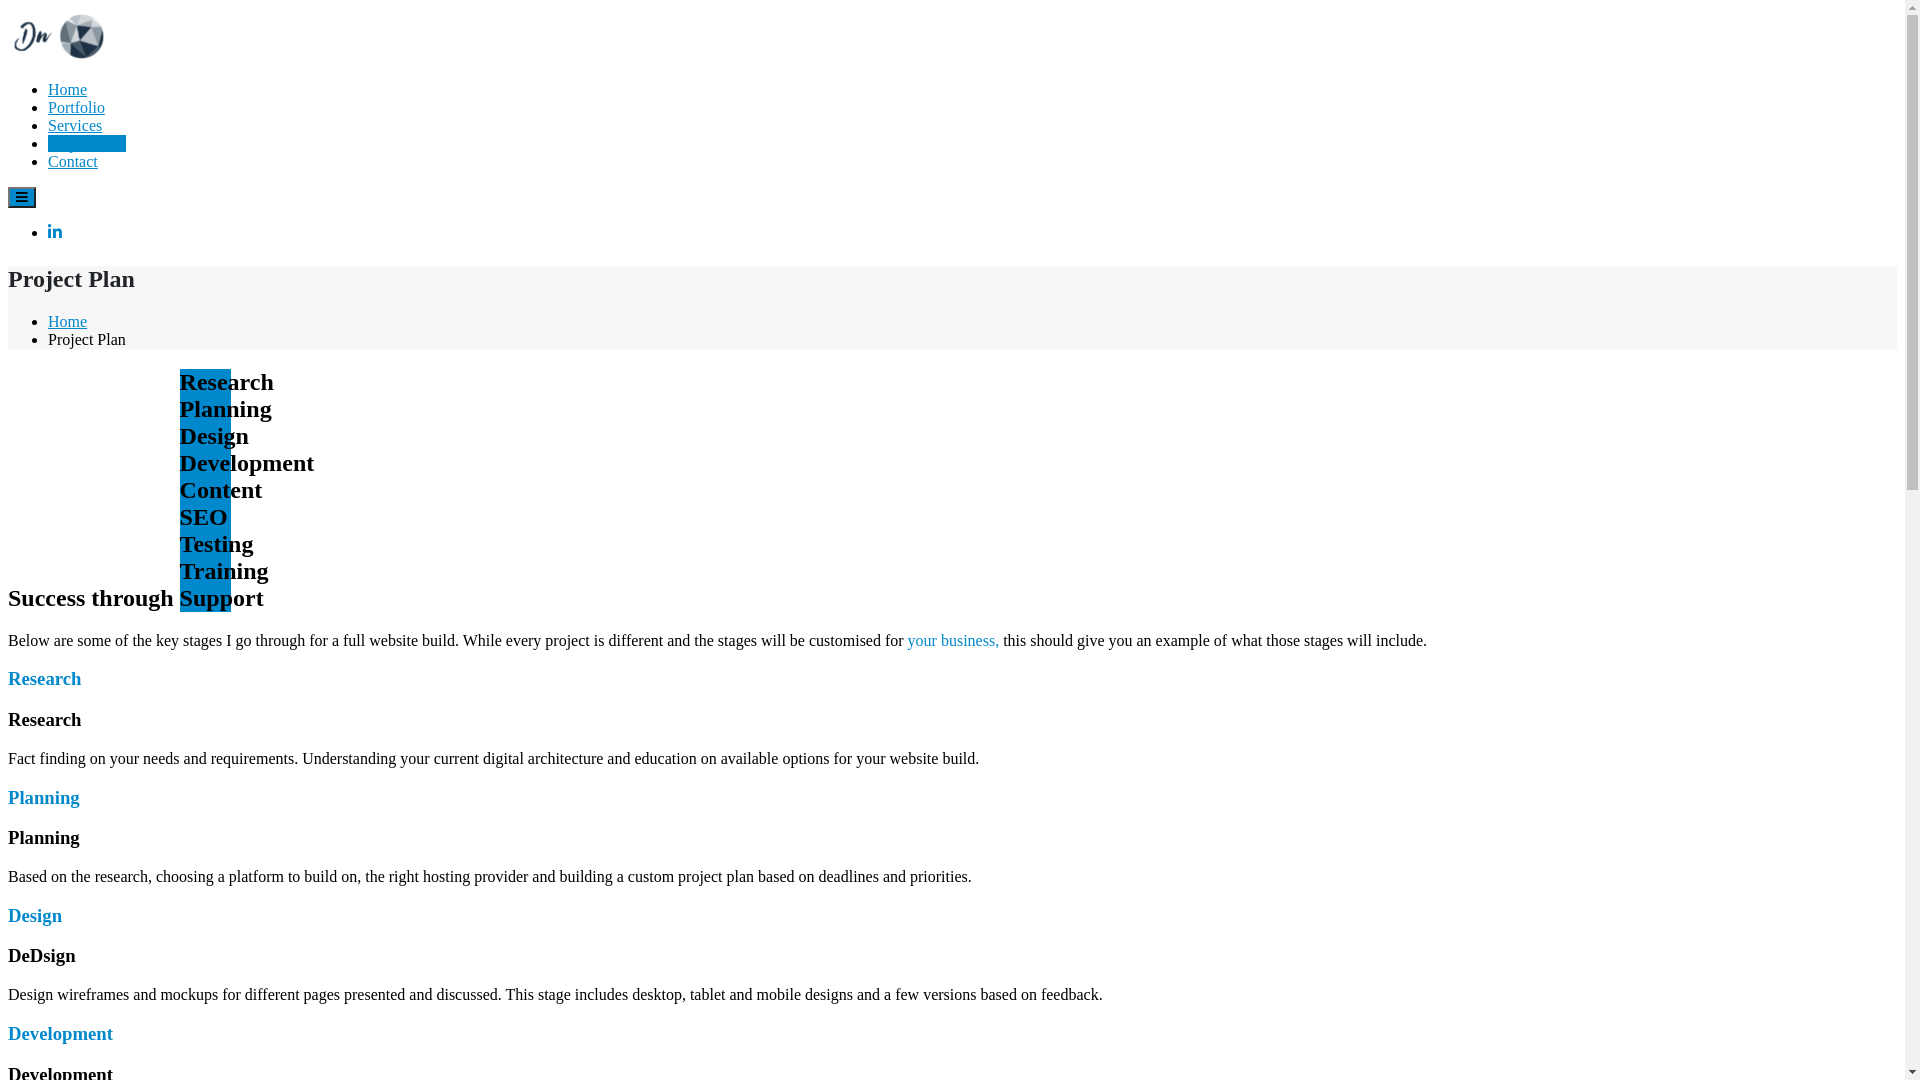  I want to click on Contact, so click(73, 162).